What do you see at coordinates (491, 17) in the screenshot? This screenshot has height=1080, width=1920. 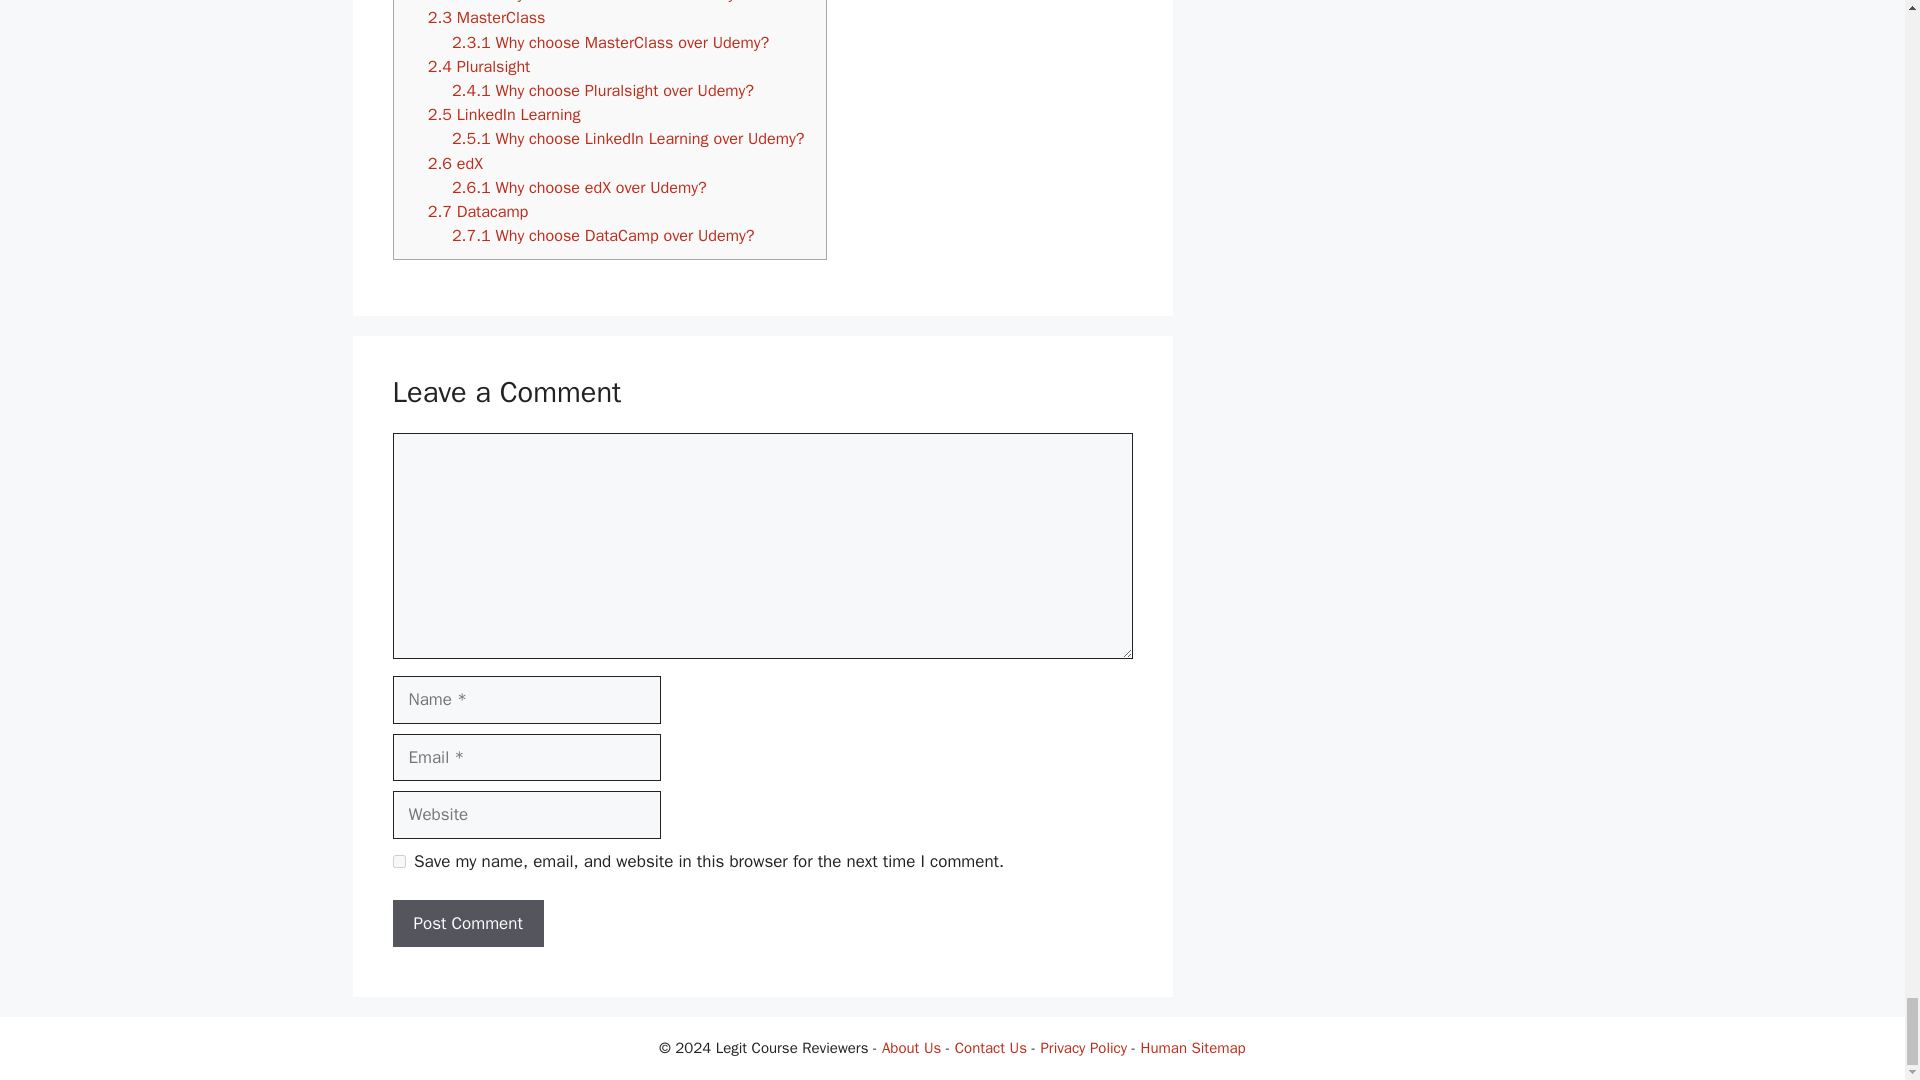 I see `2.3 MasterClass  ` at bounding box center [491, 17].